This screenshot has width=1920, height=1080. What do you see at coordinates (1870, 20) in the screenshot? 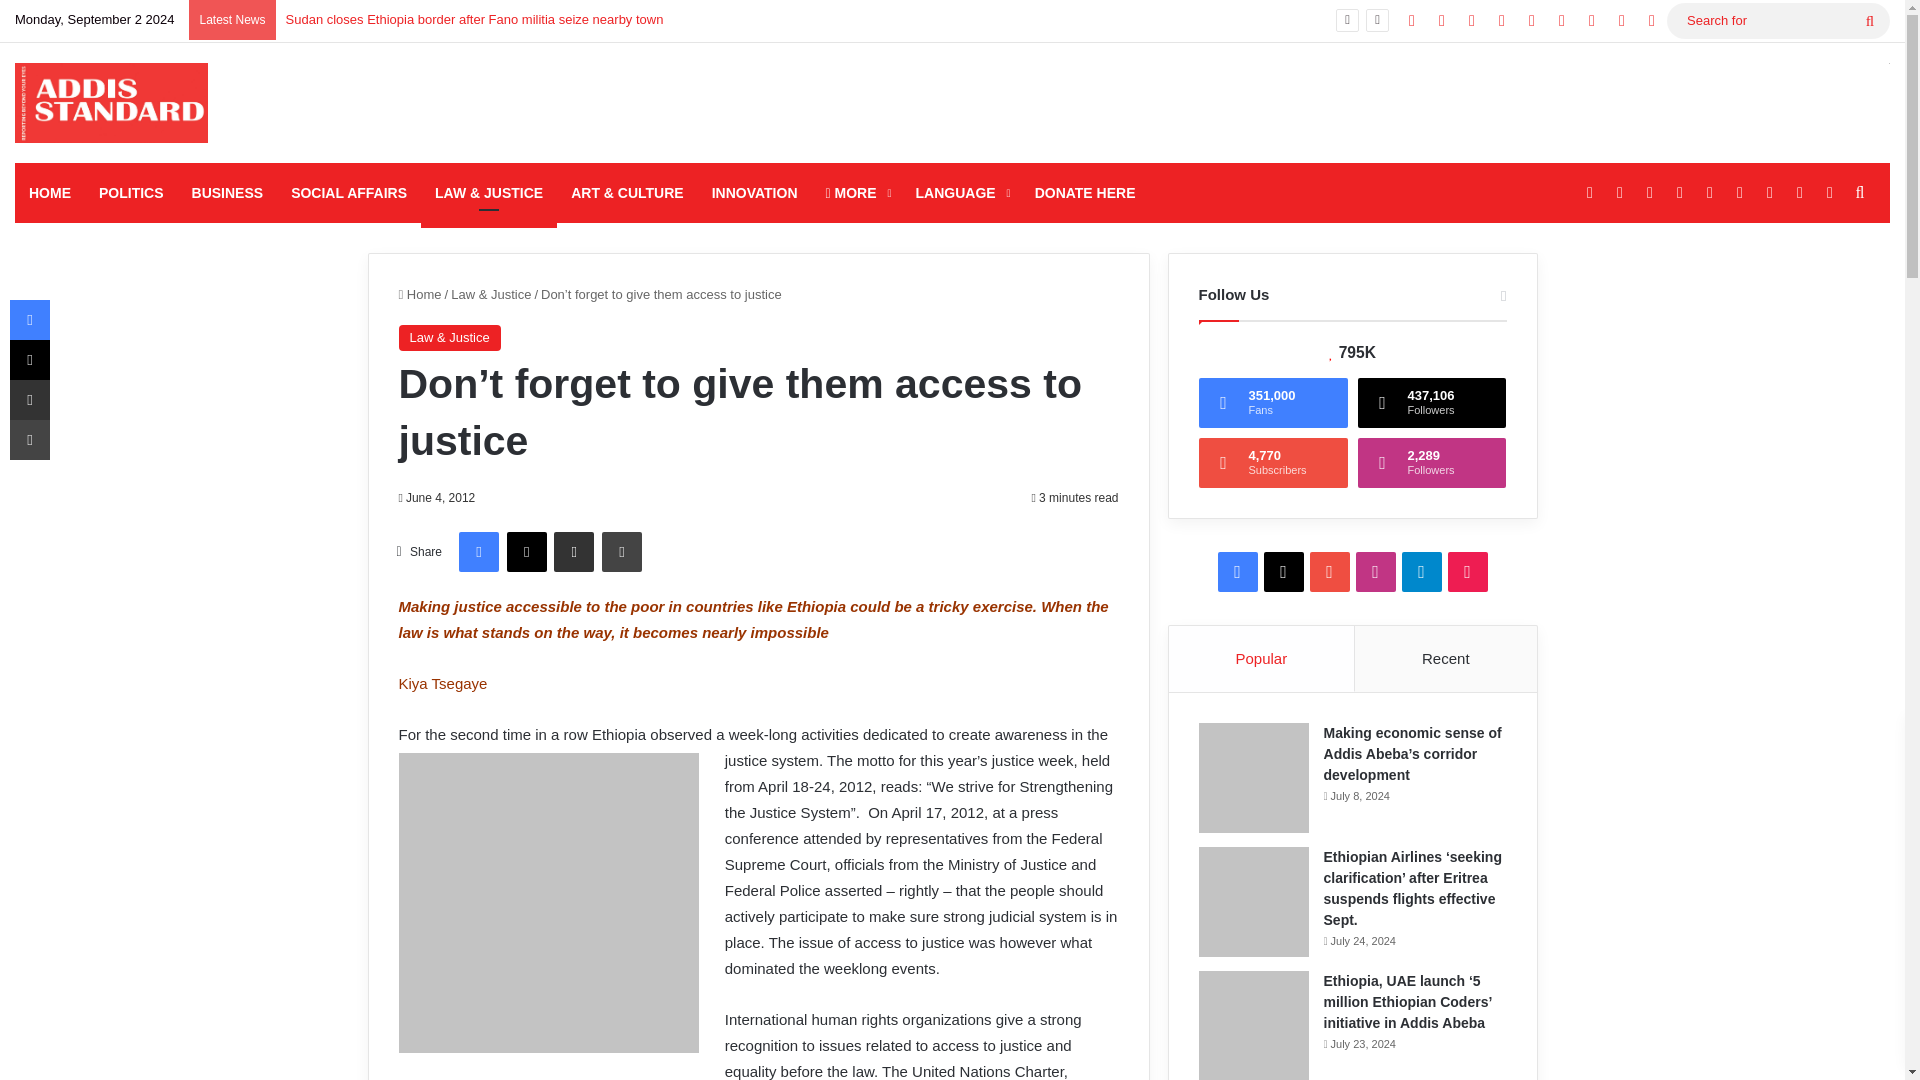
I see `Search for` at bounding box center [1870, 20].